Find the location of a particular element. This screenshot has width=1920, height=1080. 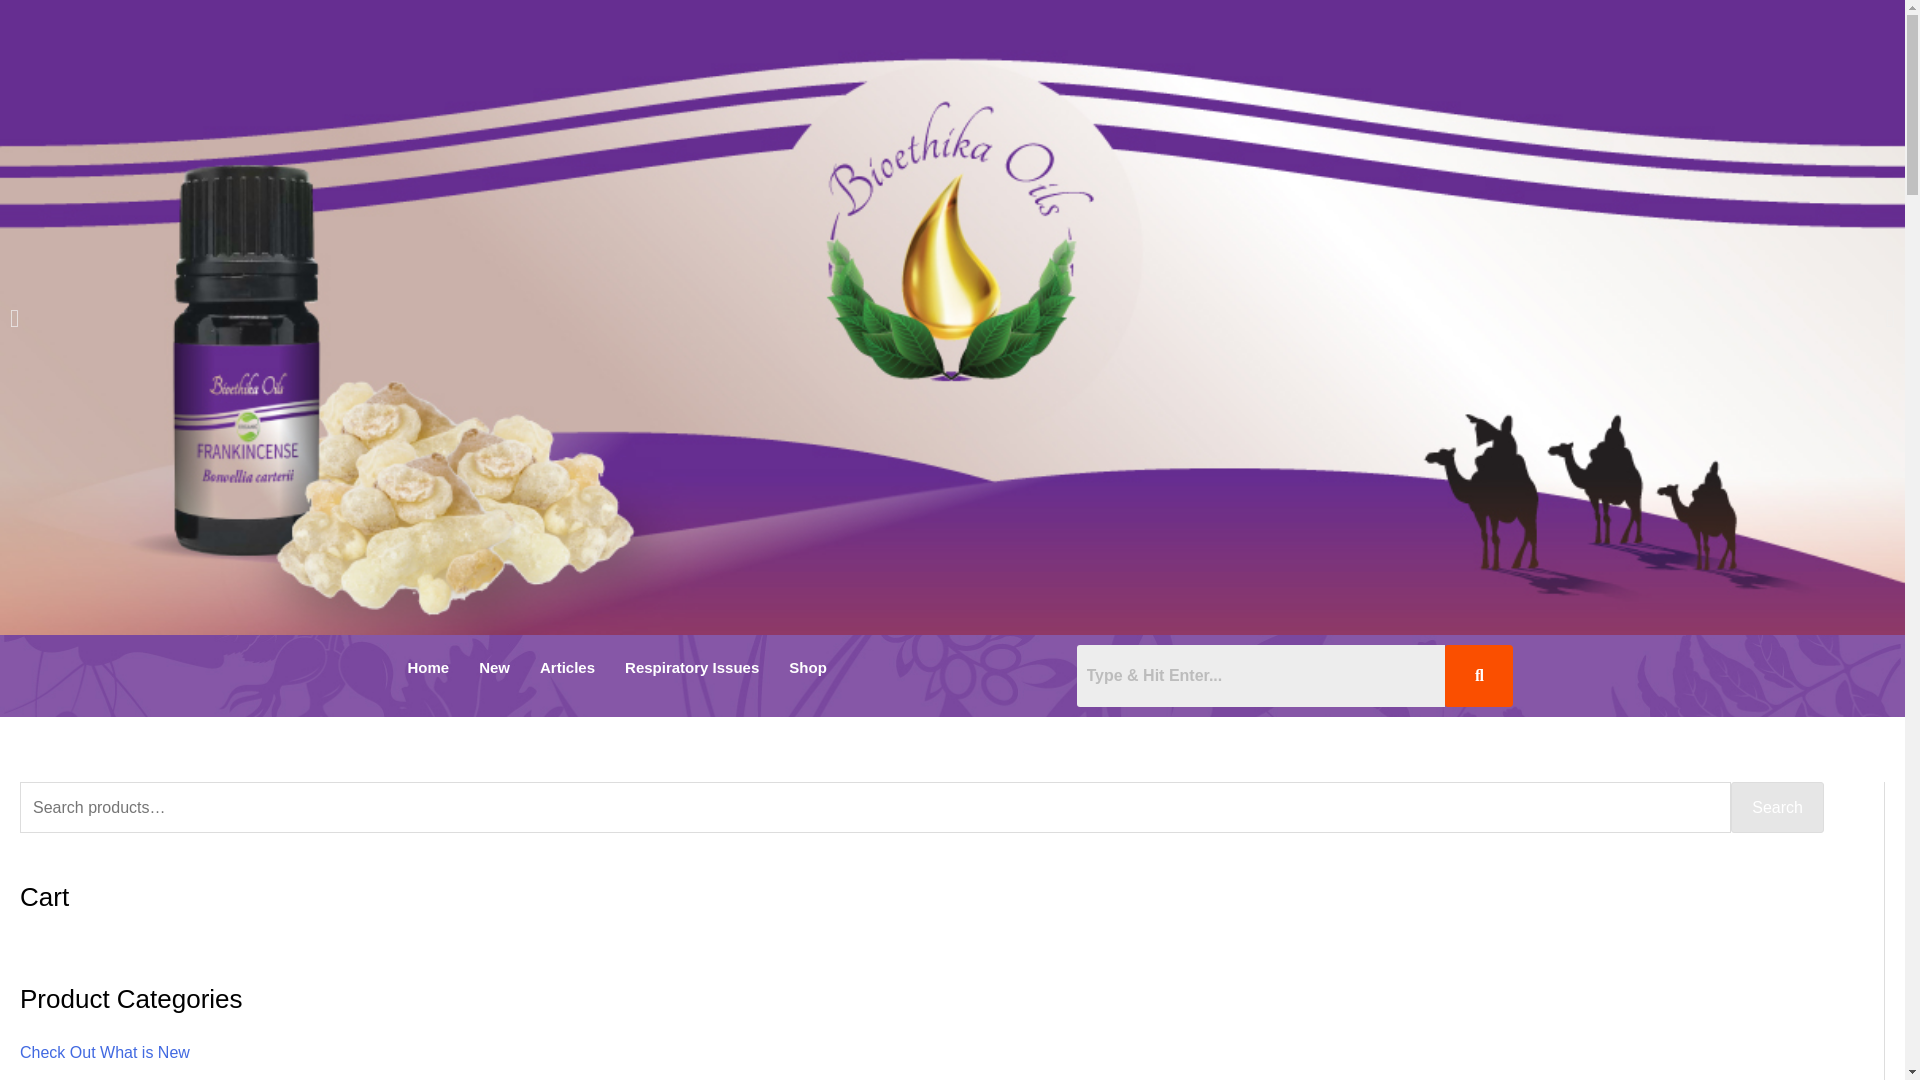

Search is located at coordinates (1260, 676).